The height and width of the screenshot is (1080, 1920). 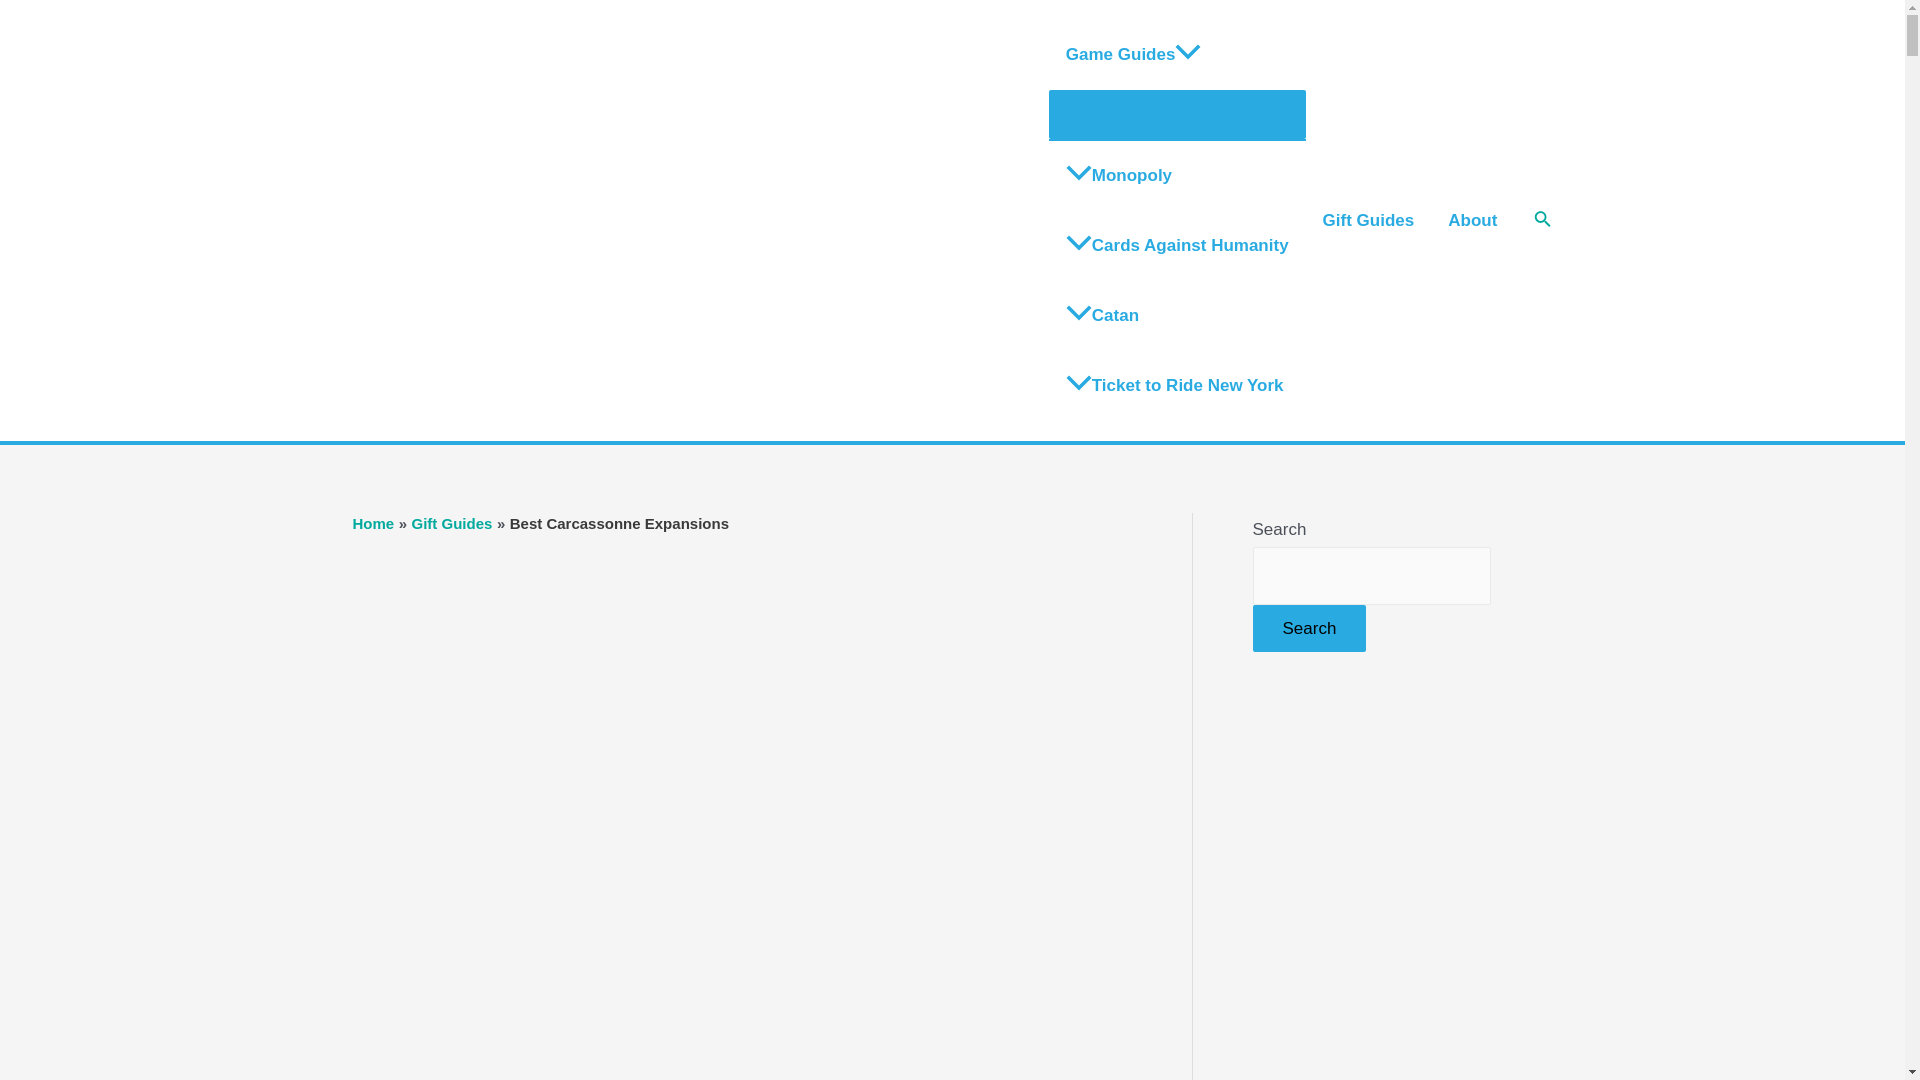 I want to click on Catan, so click(x=1176, y=316).